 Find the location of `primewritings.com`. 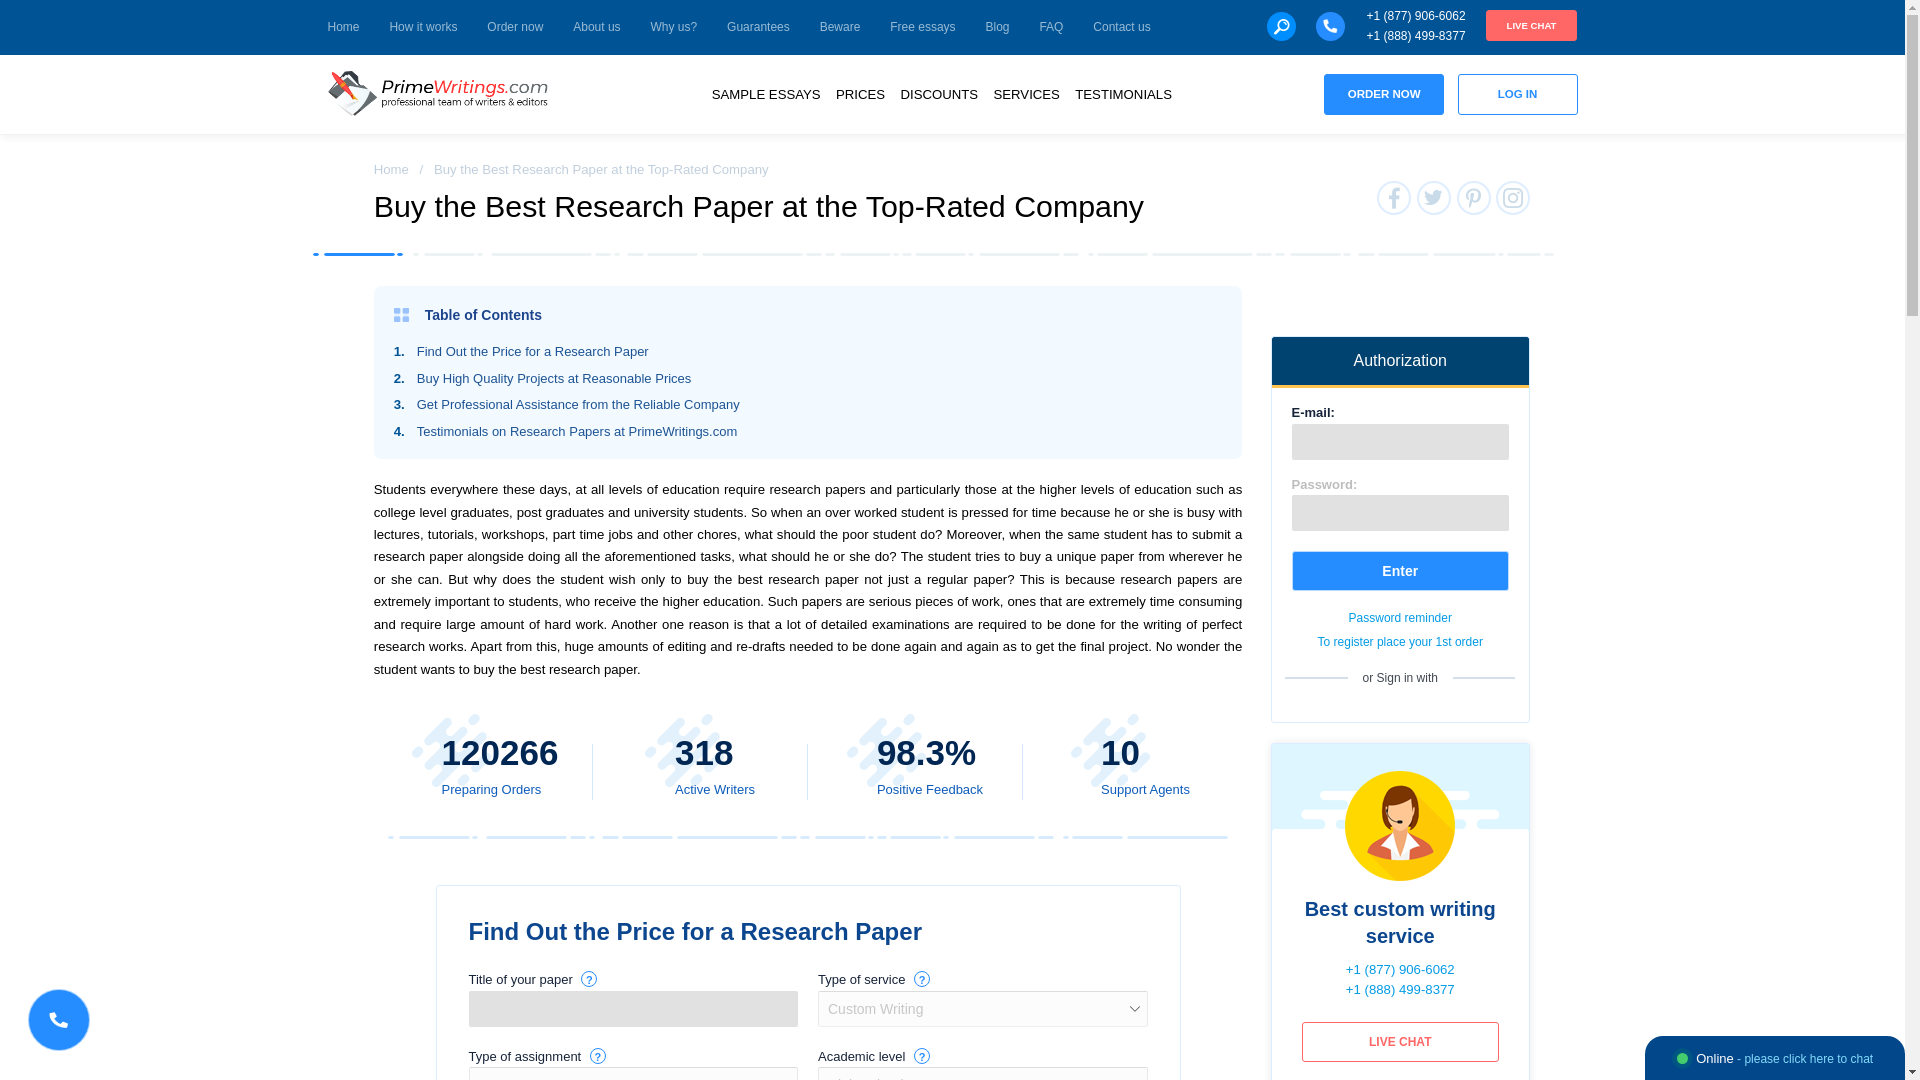

primewritings.com is located at coordinates (443, 93).